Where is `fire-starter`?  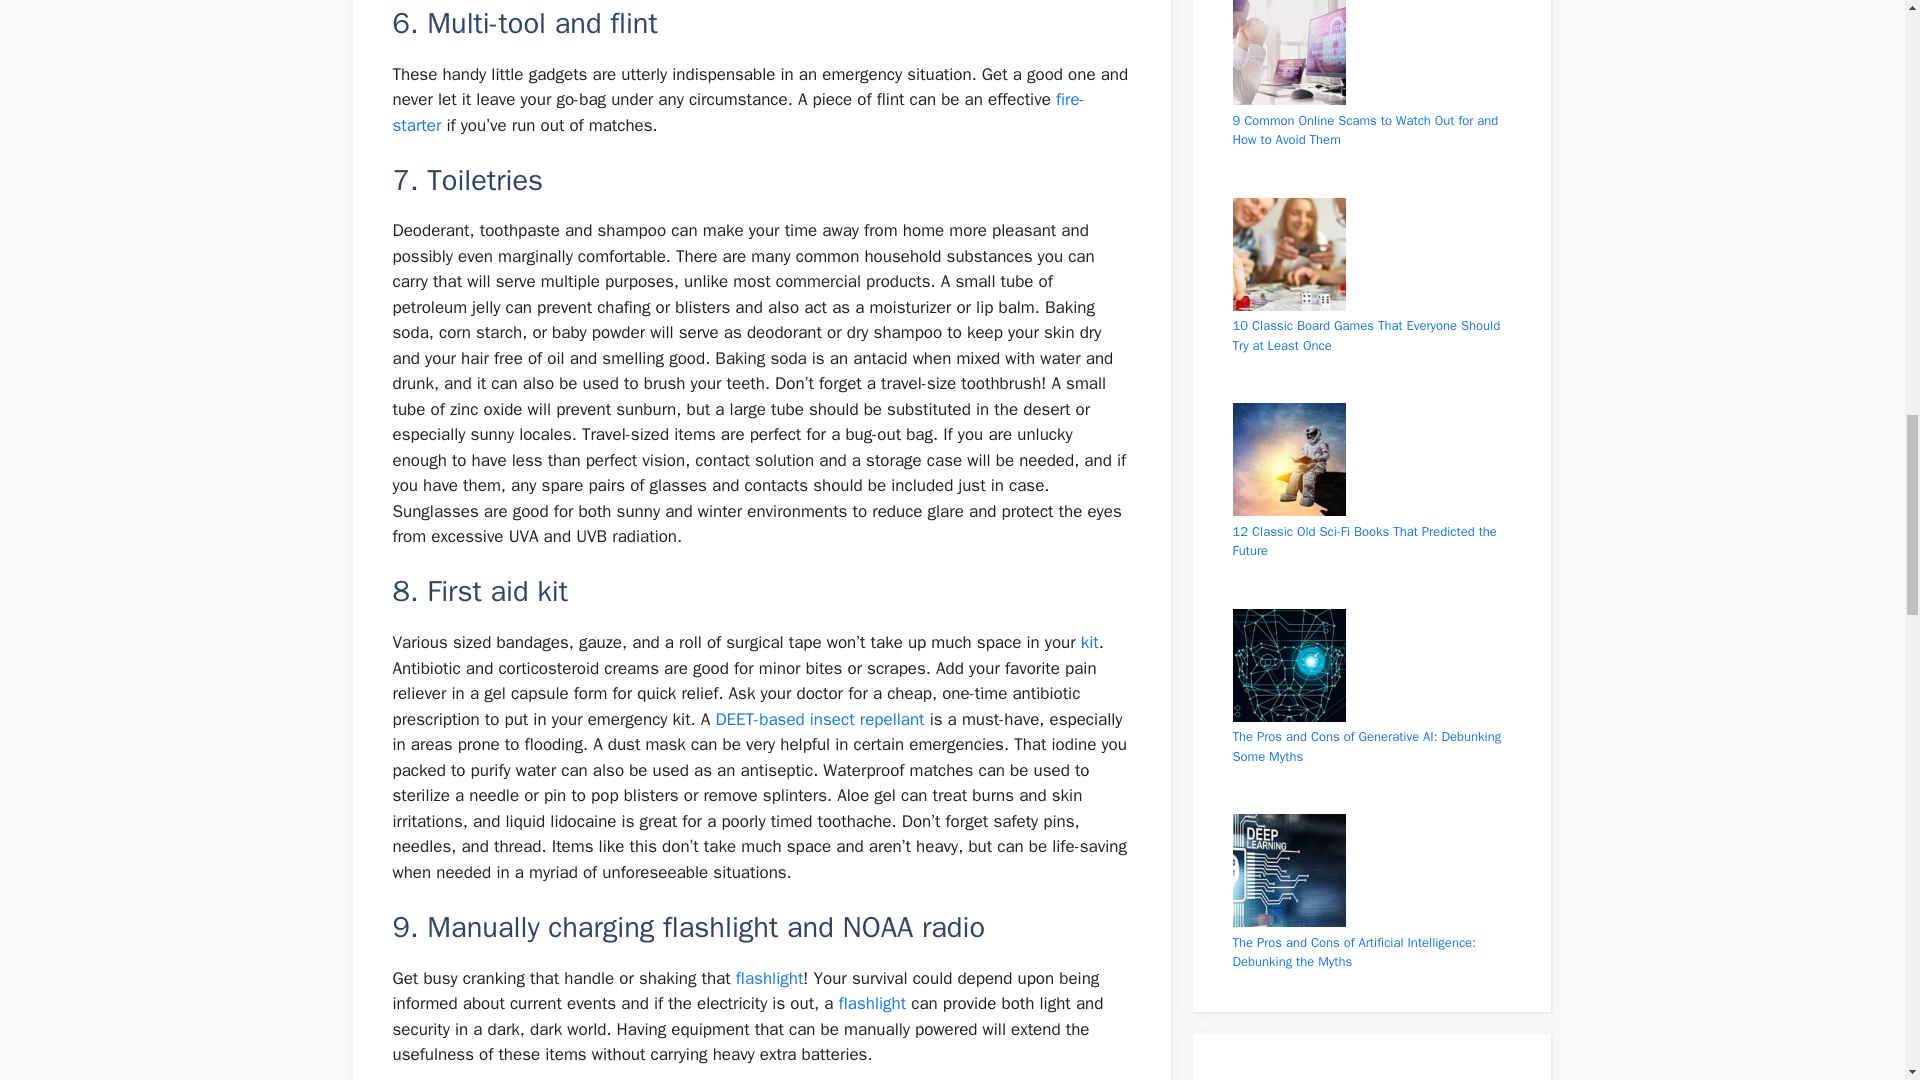
fire-starter is located at coordinates (738, 112).